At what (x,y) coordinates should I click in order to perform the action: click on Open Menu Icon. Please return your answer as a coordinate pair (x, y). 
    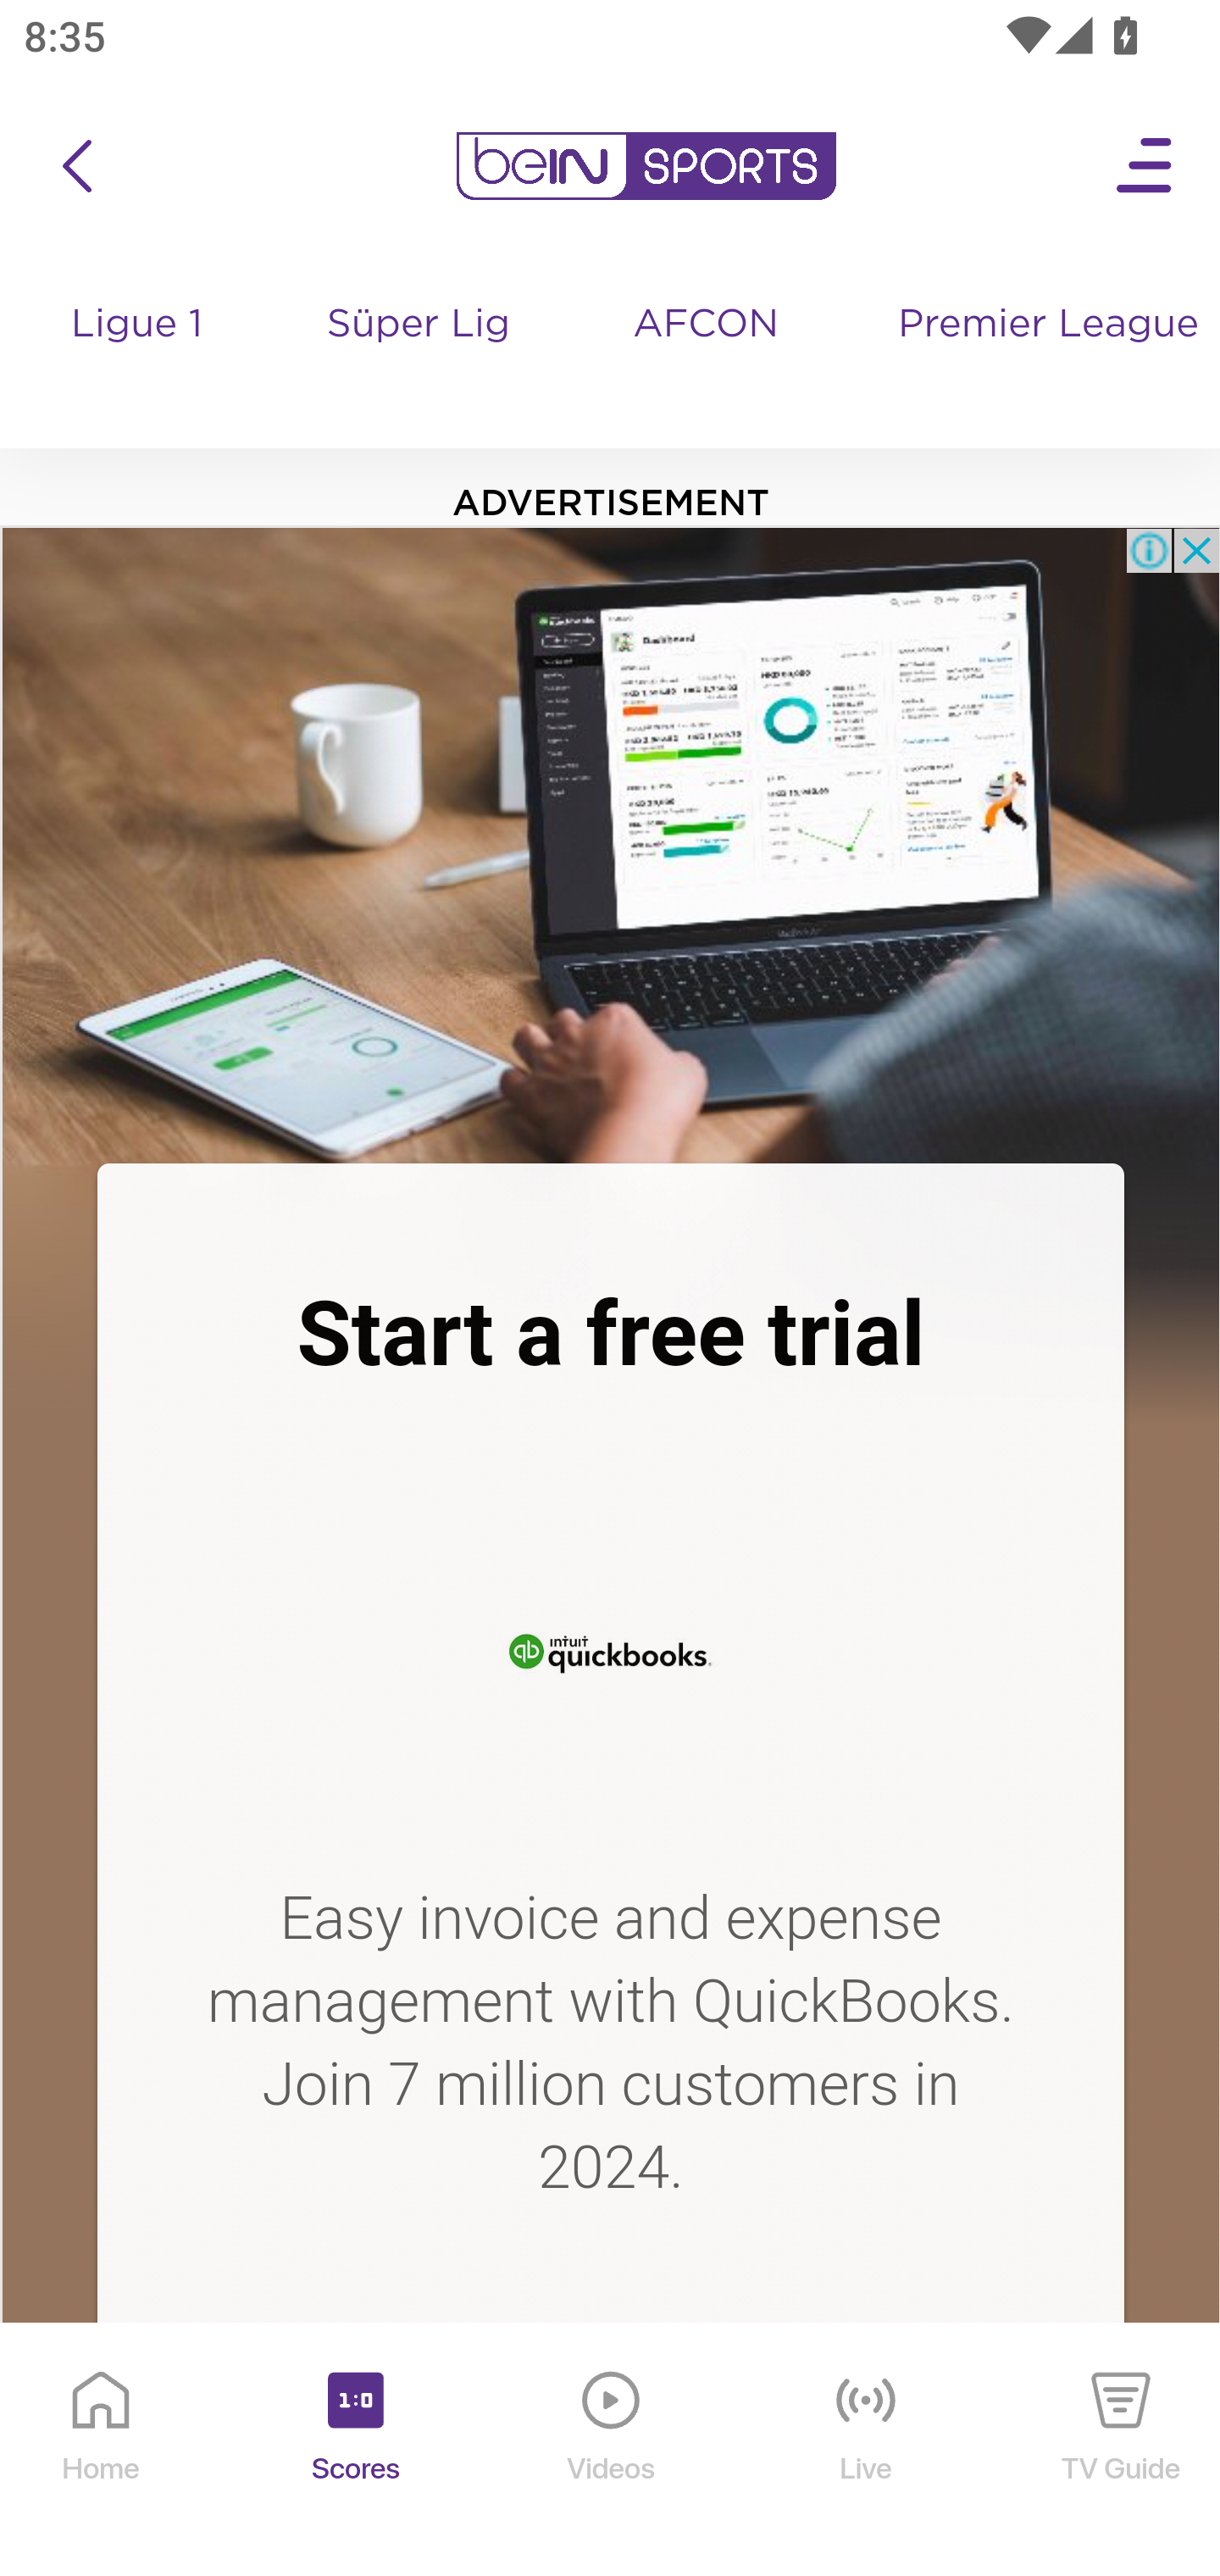
    Looking at the image, I should click on (1145, 166).